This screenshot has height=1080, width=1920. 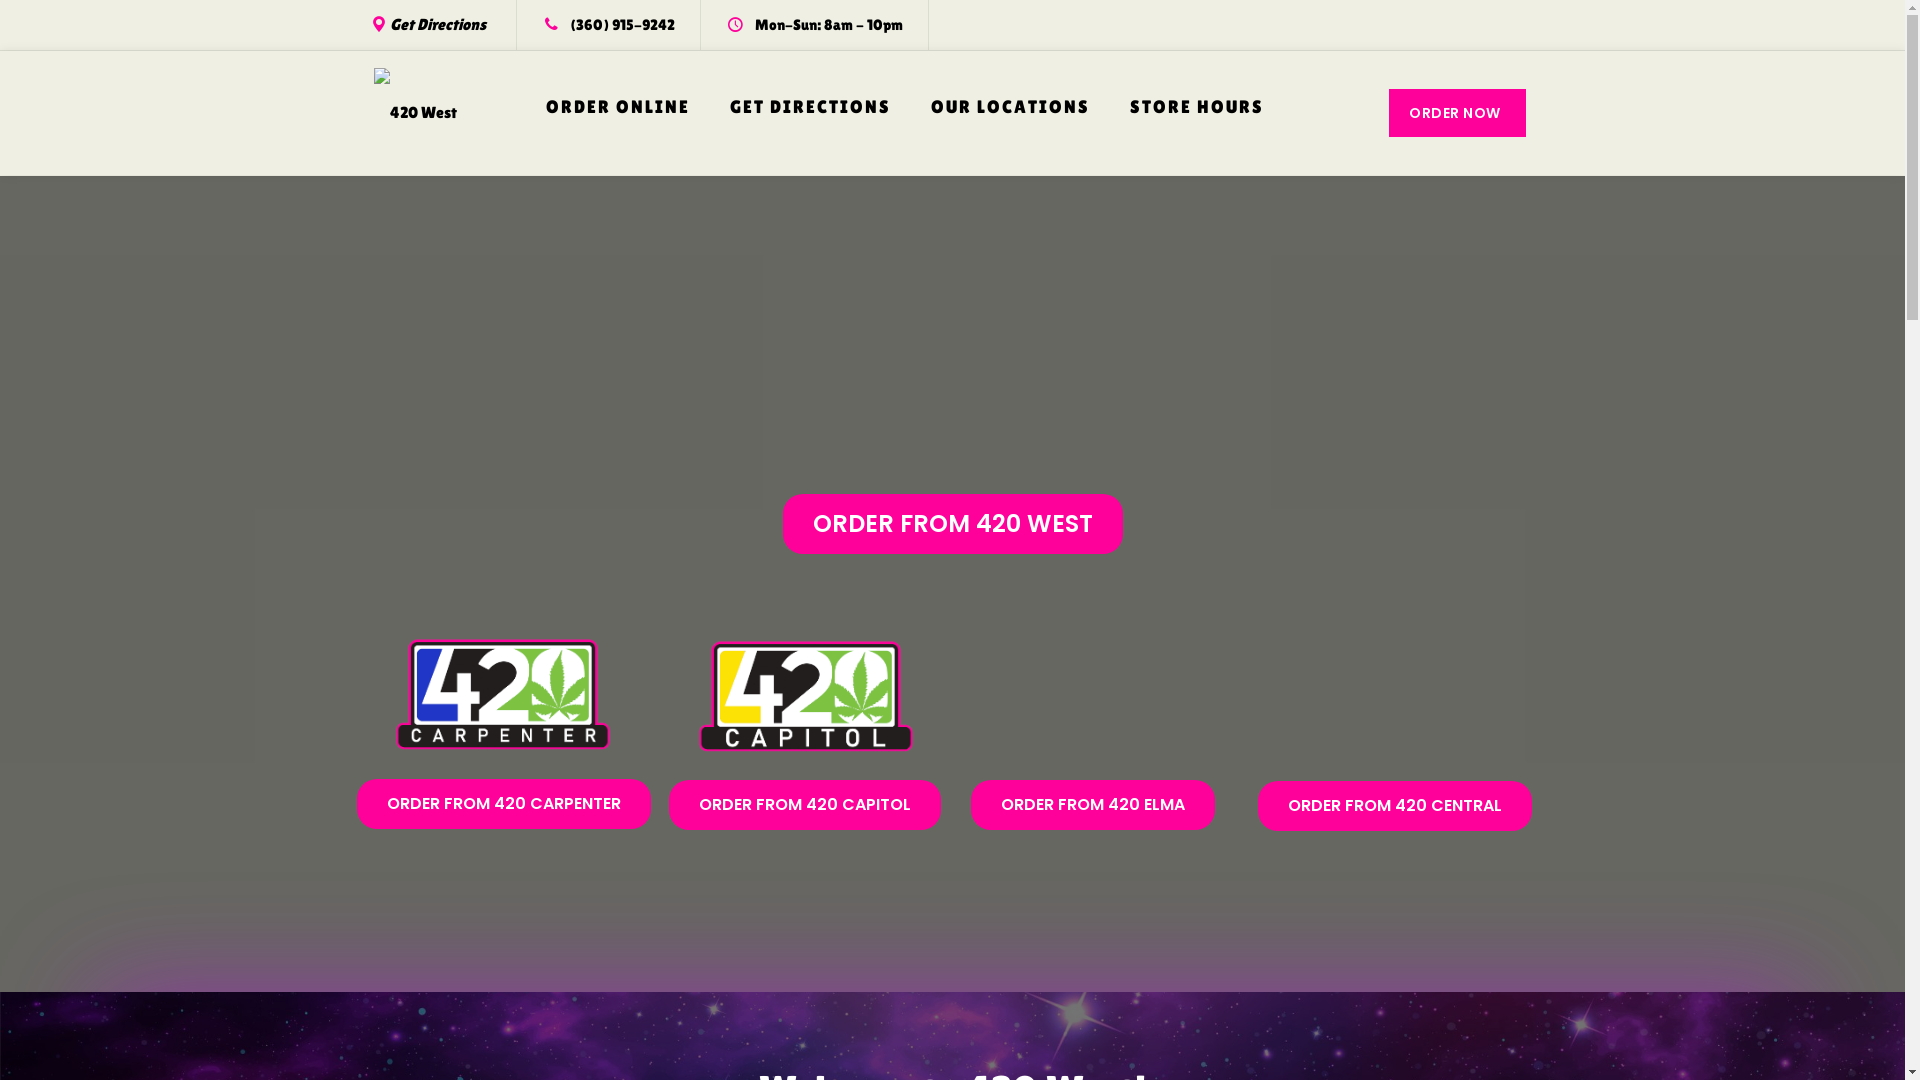 I want to click on ORDER FROM 420 ELMA, so click(x=1092, y=805).